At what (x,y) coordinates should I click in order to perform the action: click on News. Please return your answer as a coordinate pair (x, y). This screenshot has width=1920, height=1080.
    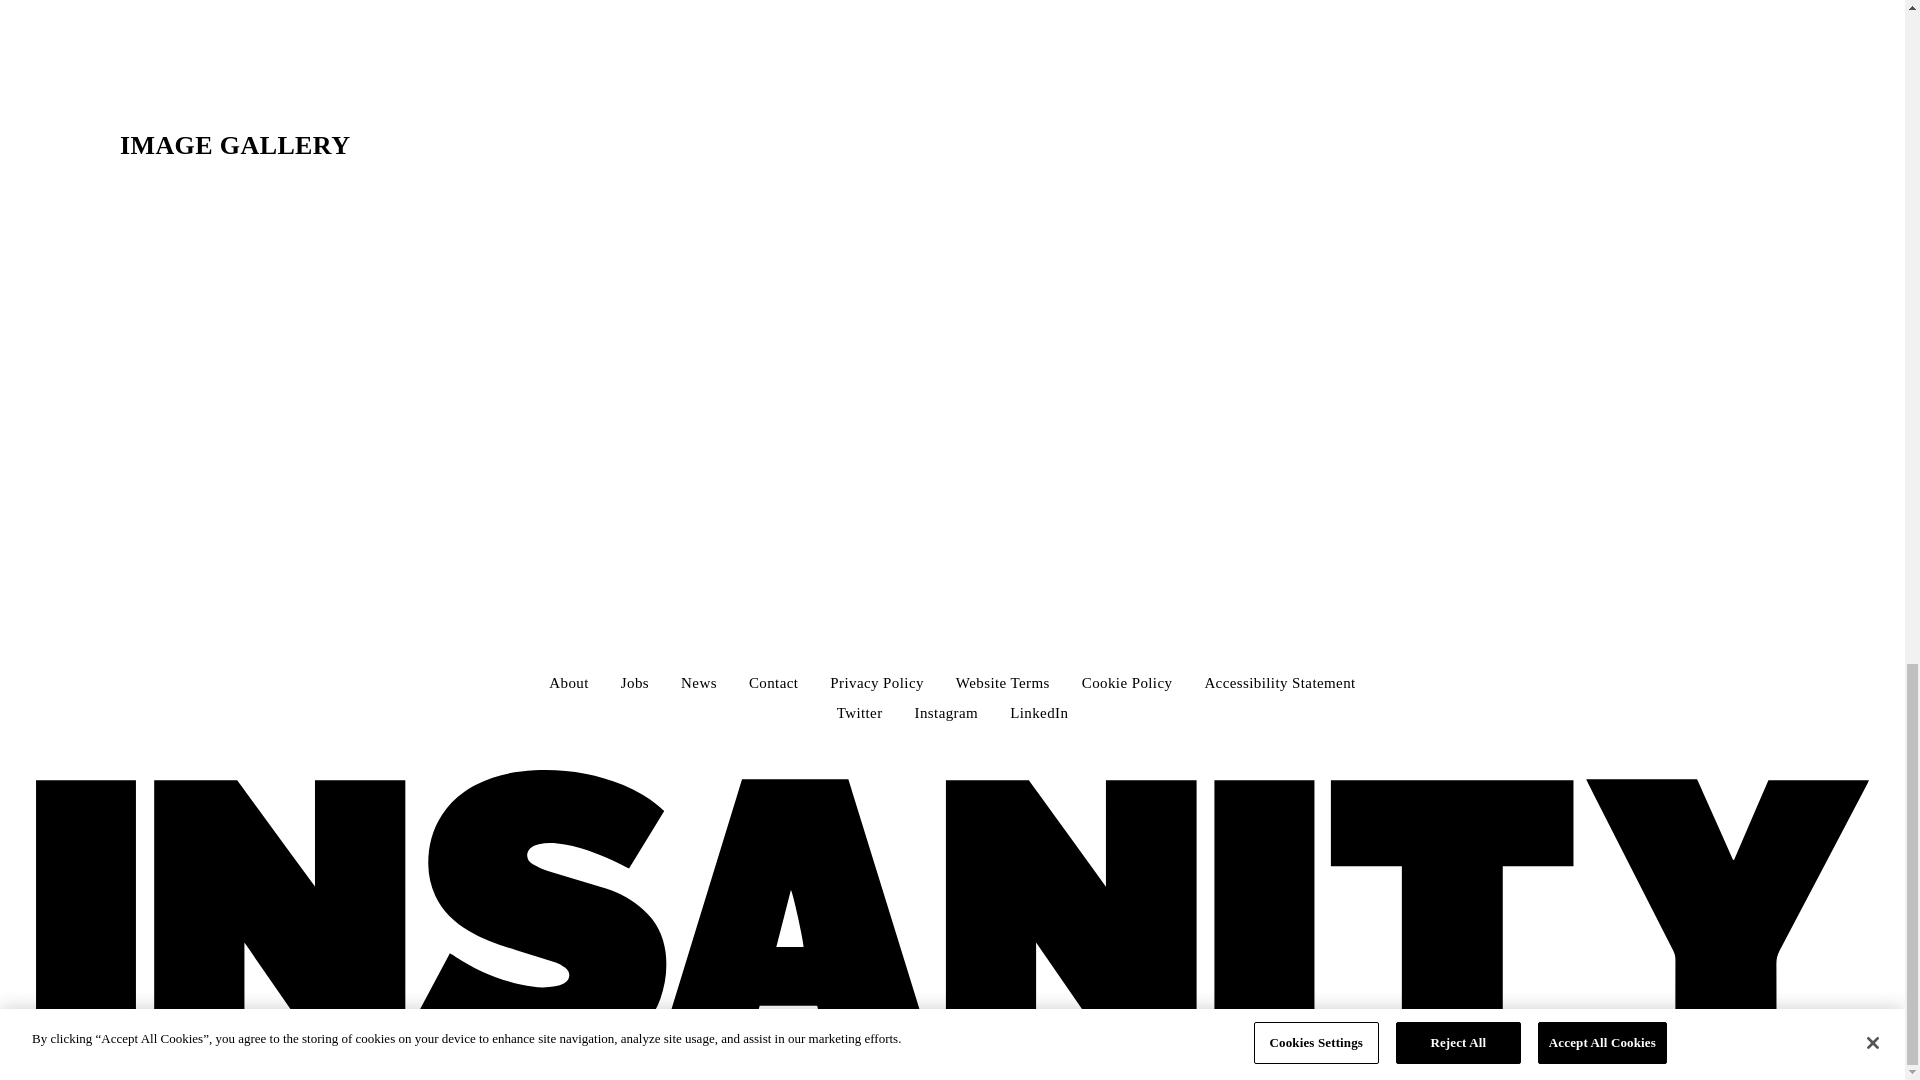
    Looking at the image, I should click on (698, 684).